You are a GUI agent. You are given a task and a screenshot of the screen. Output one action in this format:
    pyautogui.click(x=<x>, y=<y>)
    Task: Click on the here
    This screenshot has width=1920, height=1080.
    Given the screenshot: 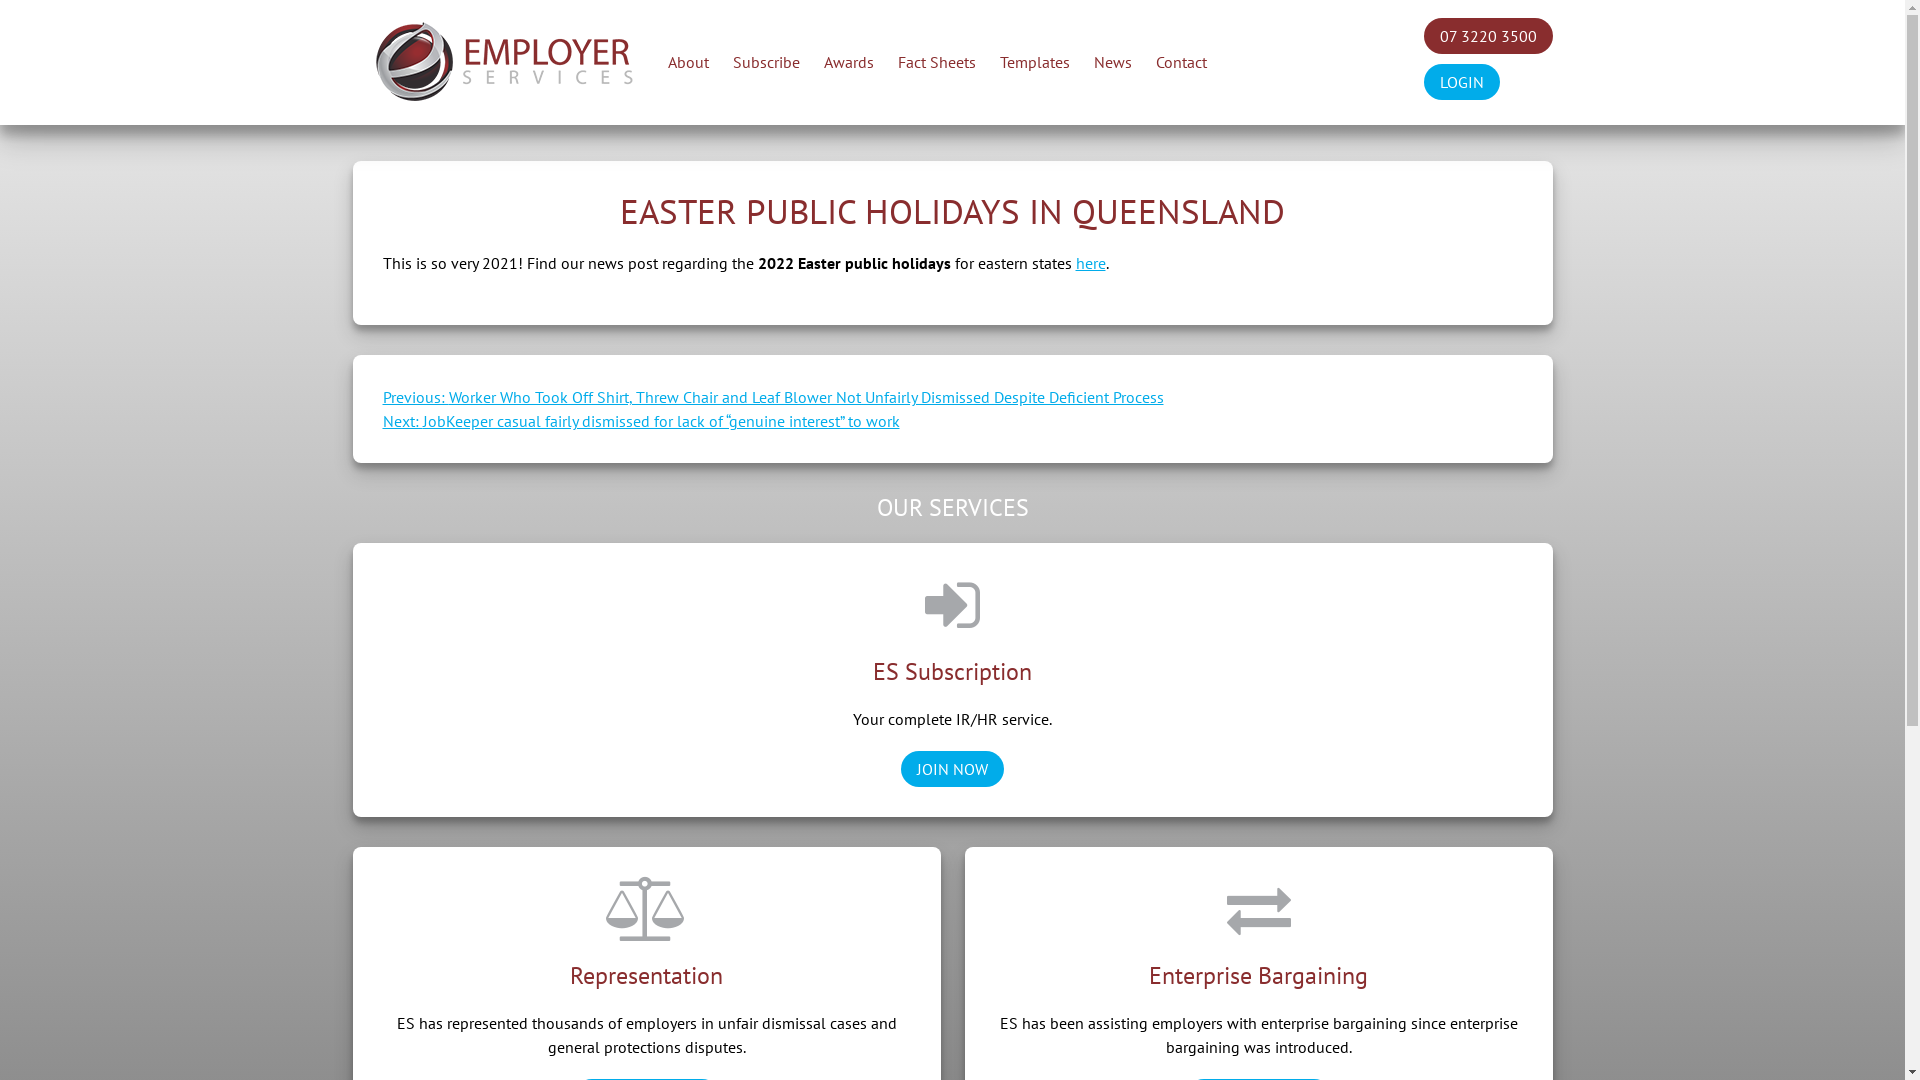 What is the action you would take?
    pyautogui.click(x=1091, y=263)
    